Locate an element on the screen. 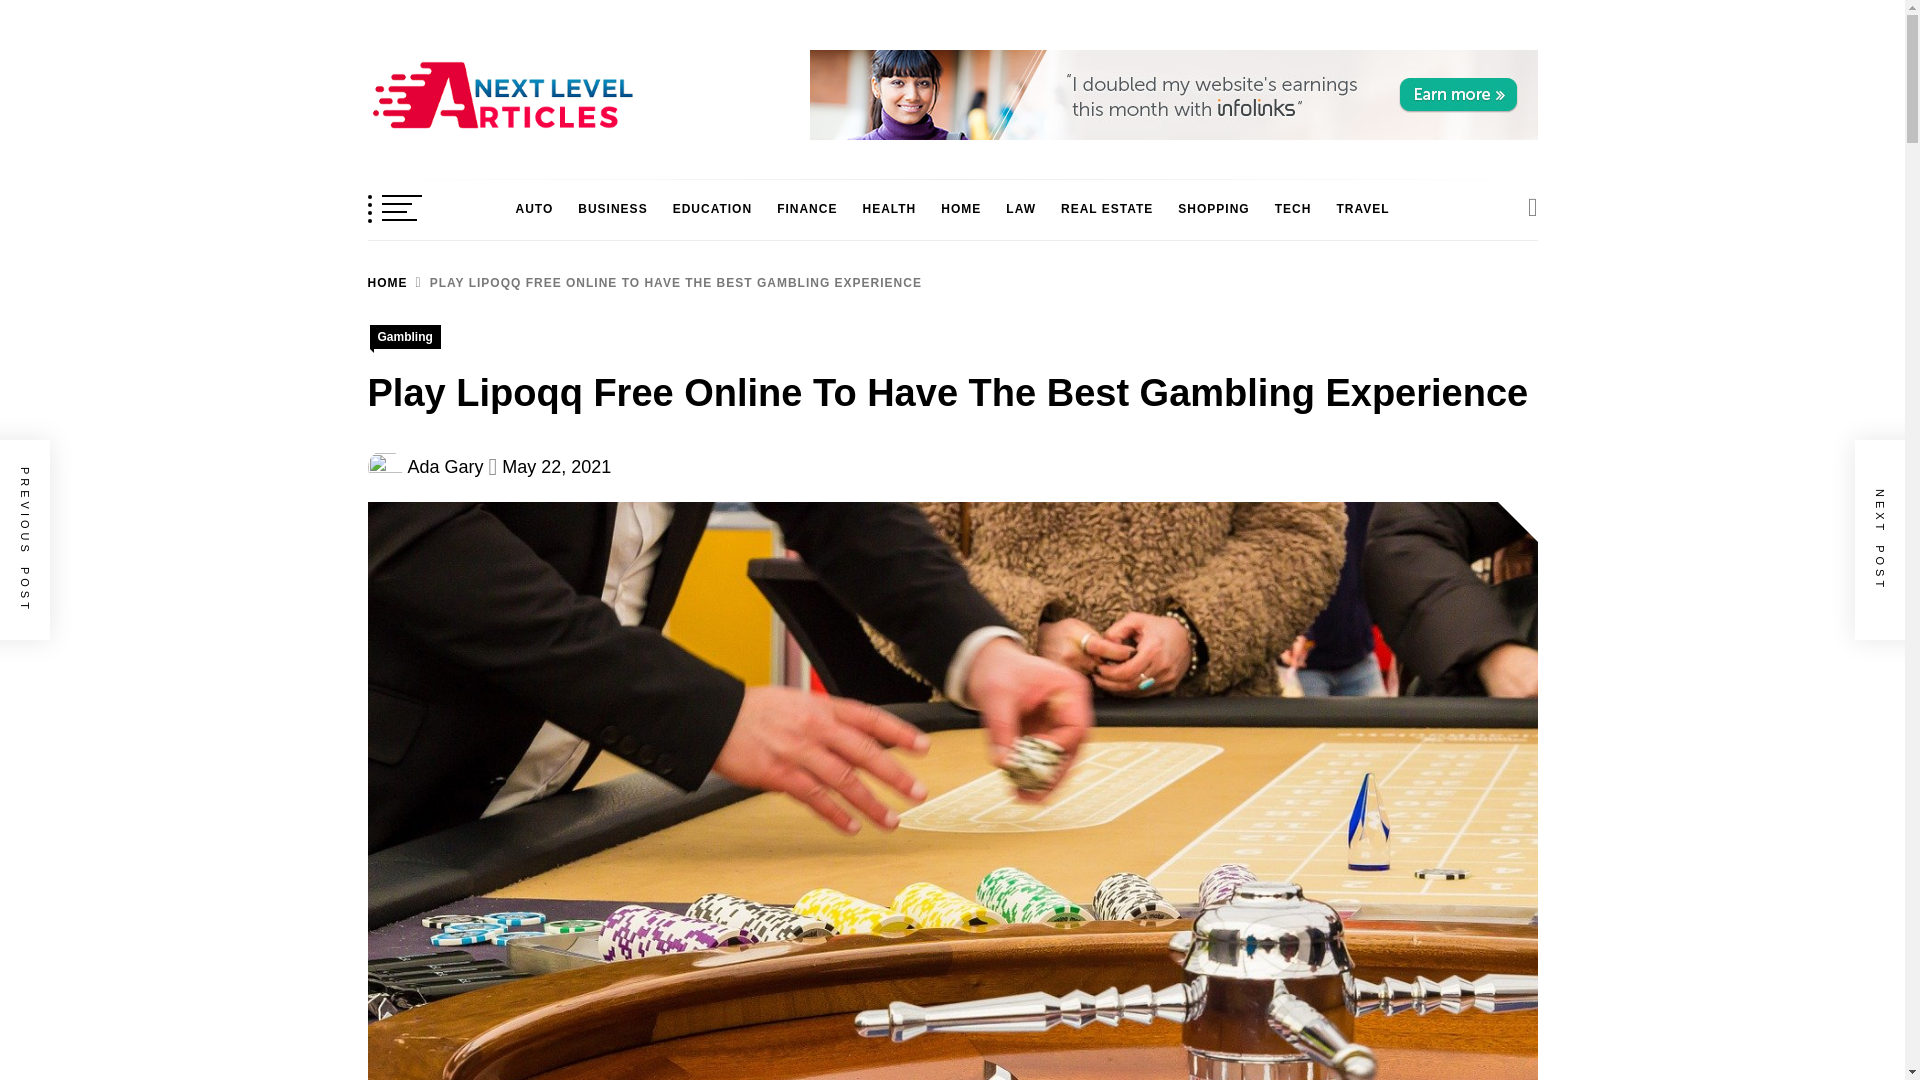 This screenshot has width=1920, height=1080. HOME is located at coordinates (388, 283).